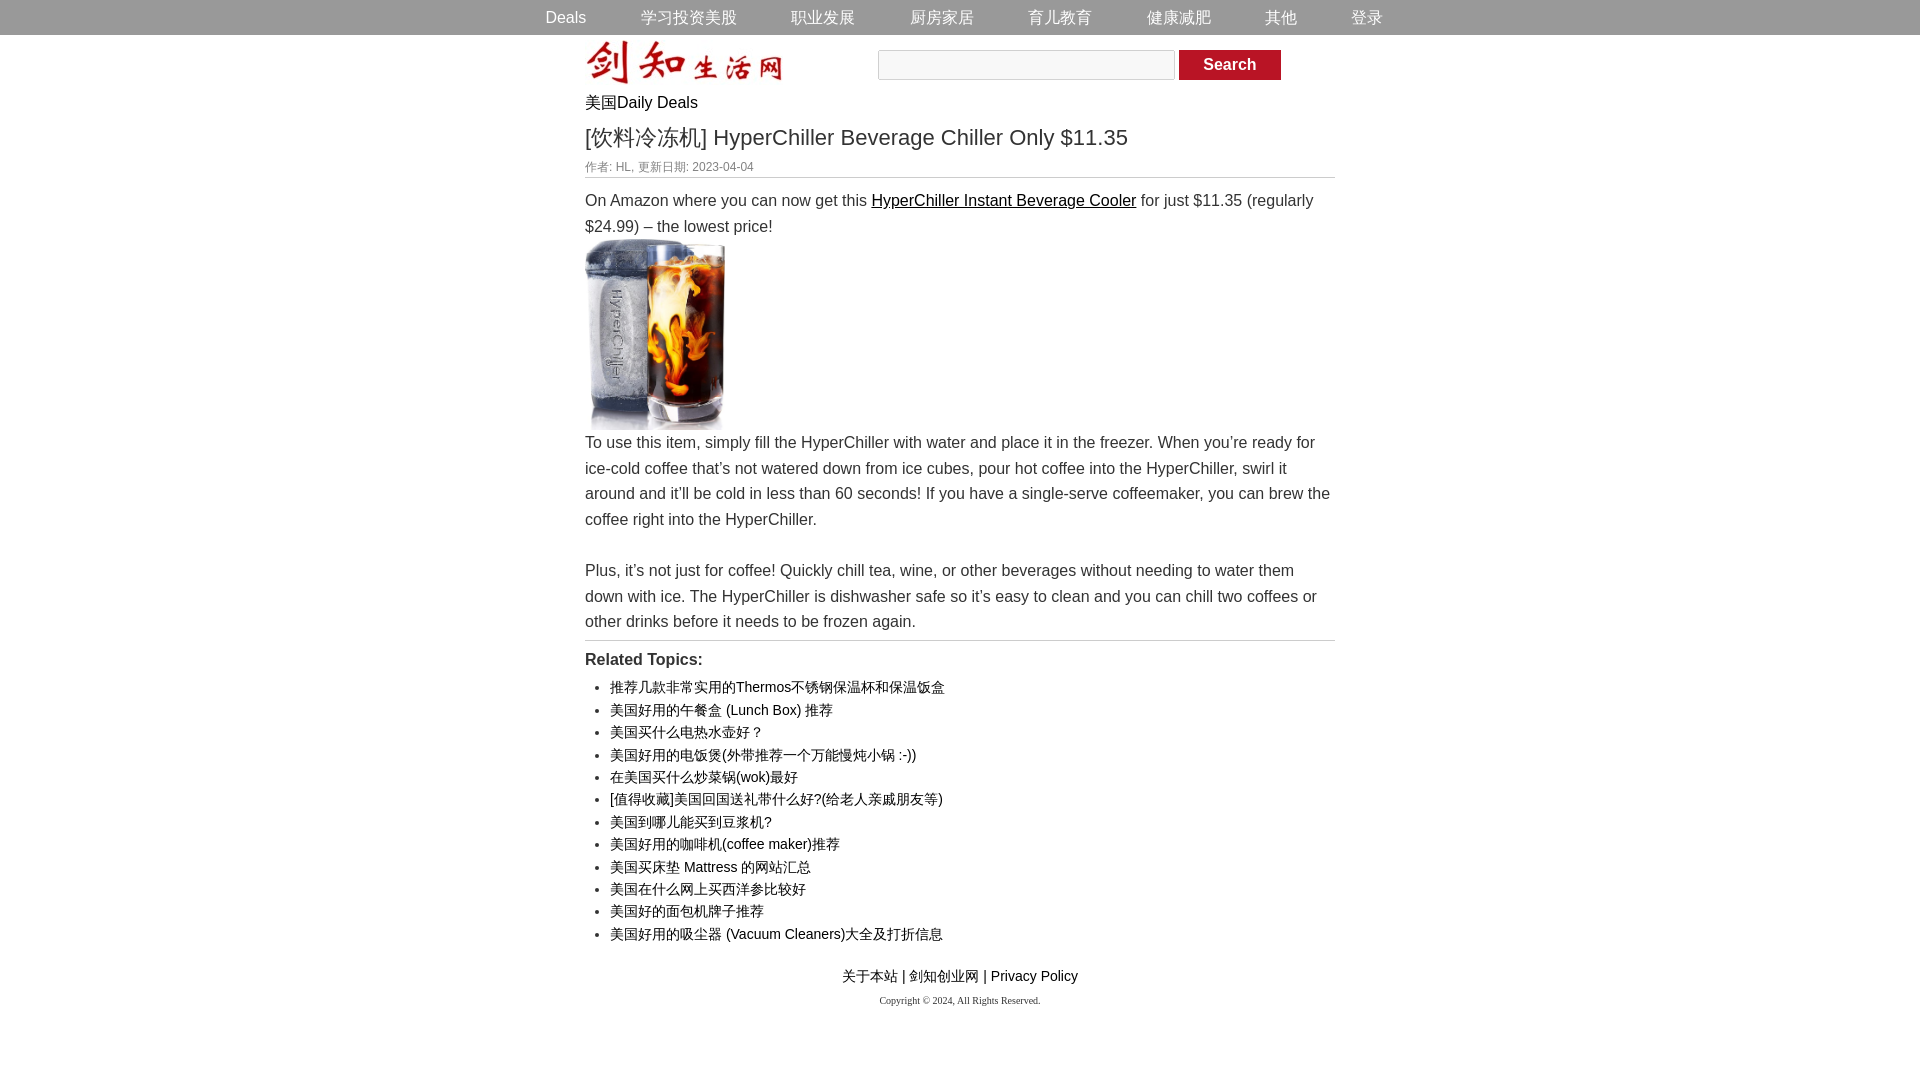 The width and height of the screenshot is (1920, 1080). I want to click on Deals, so click(565, 17).